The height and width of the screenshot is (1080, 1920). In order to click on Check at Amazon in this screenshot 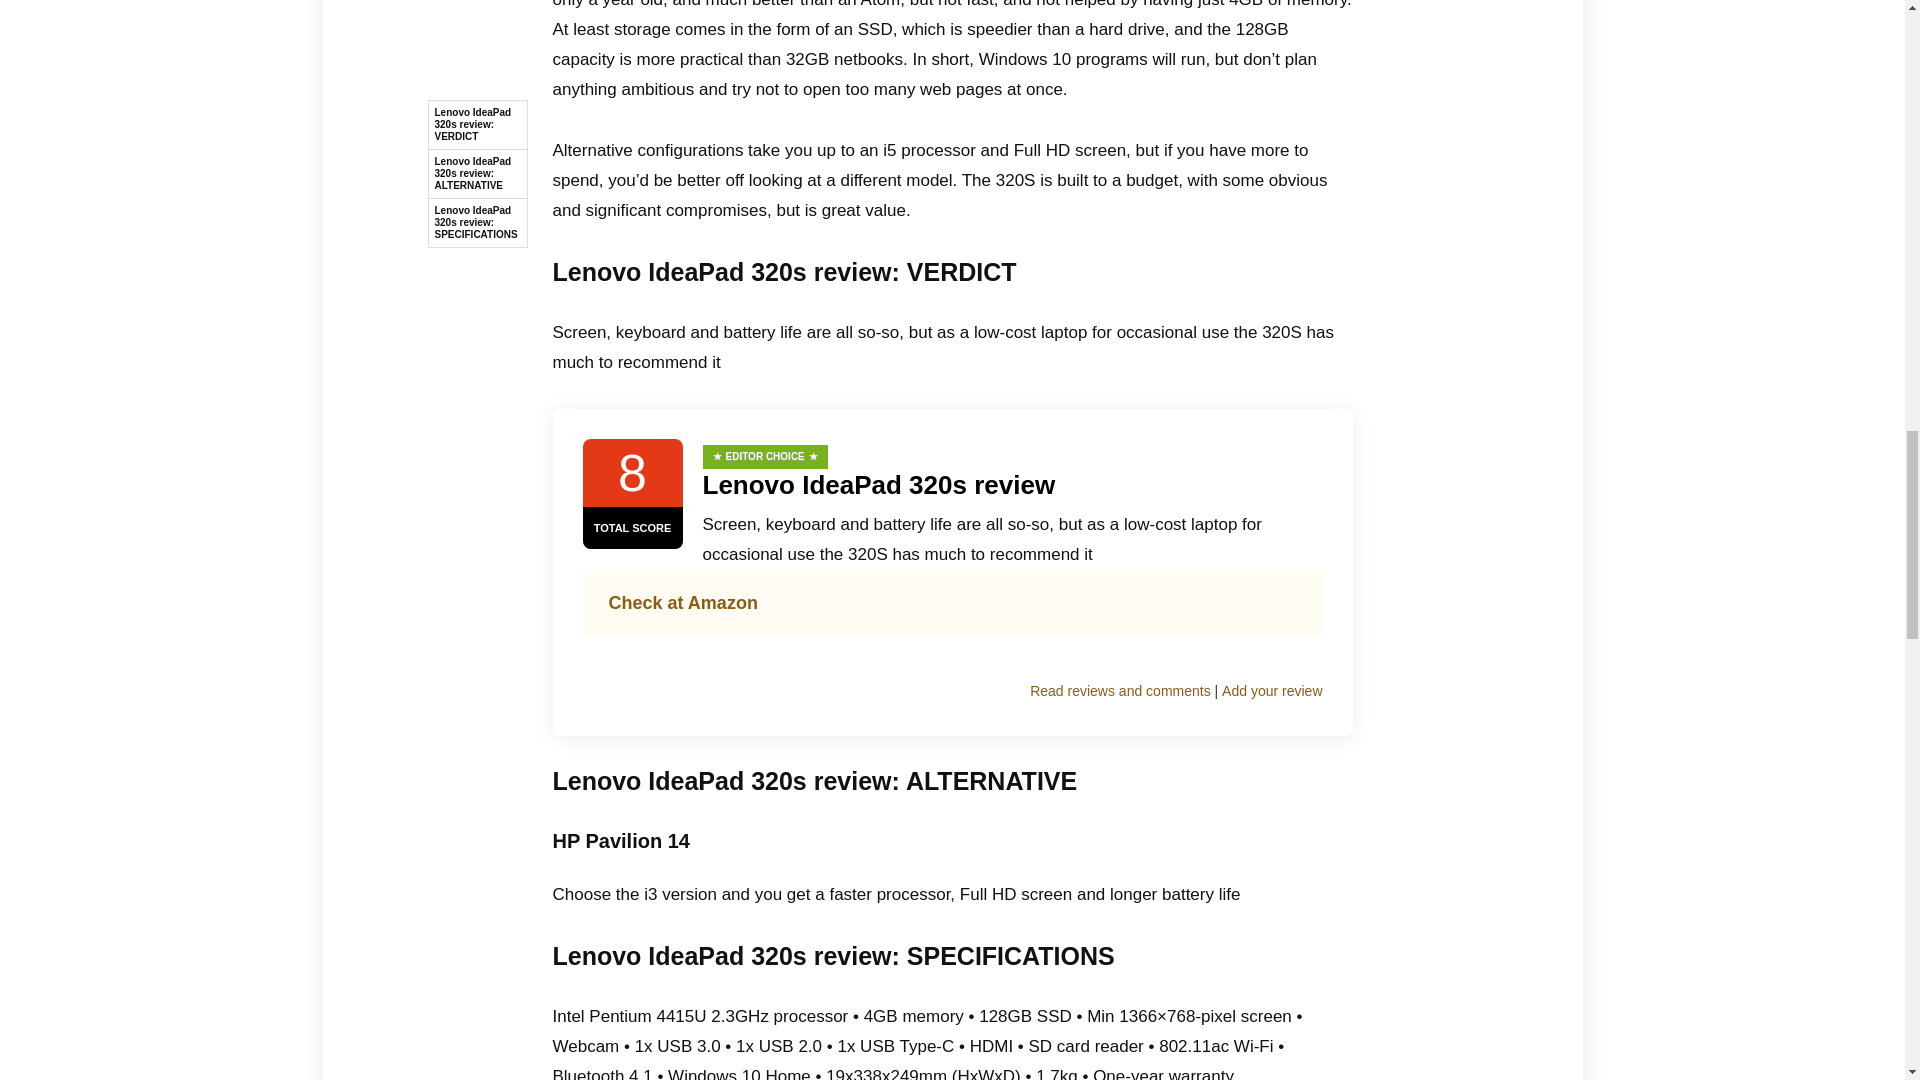, I will do `click(682, 602)`.